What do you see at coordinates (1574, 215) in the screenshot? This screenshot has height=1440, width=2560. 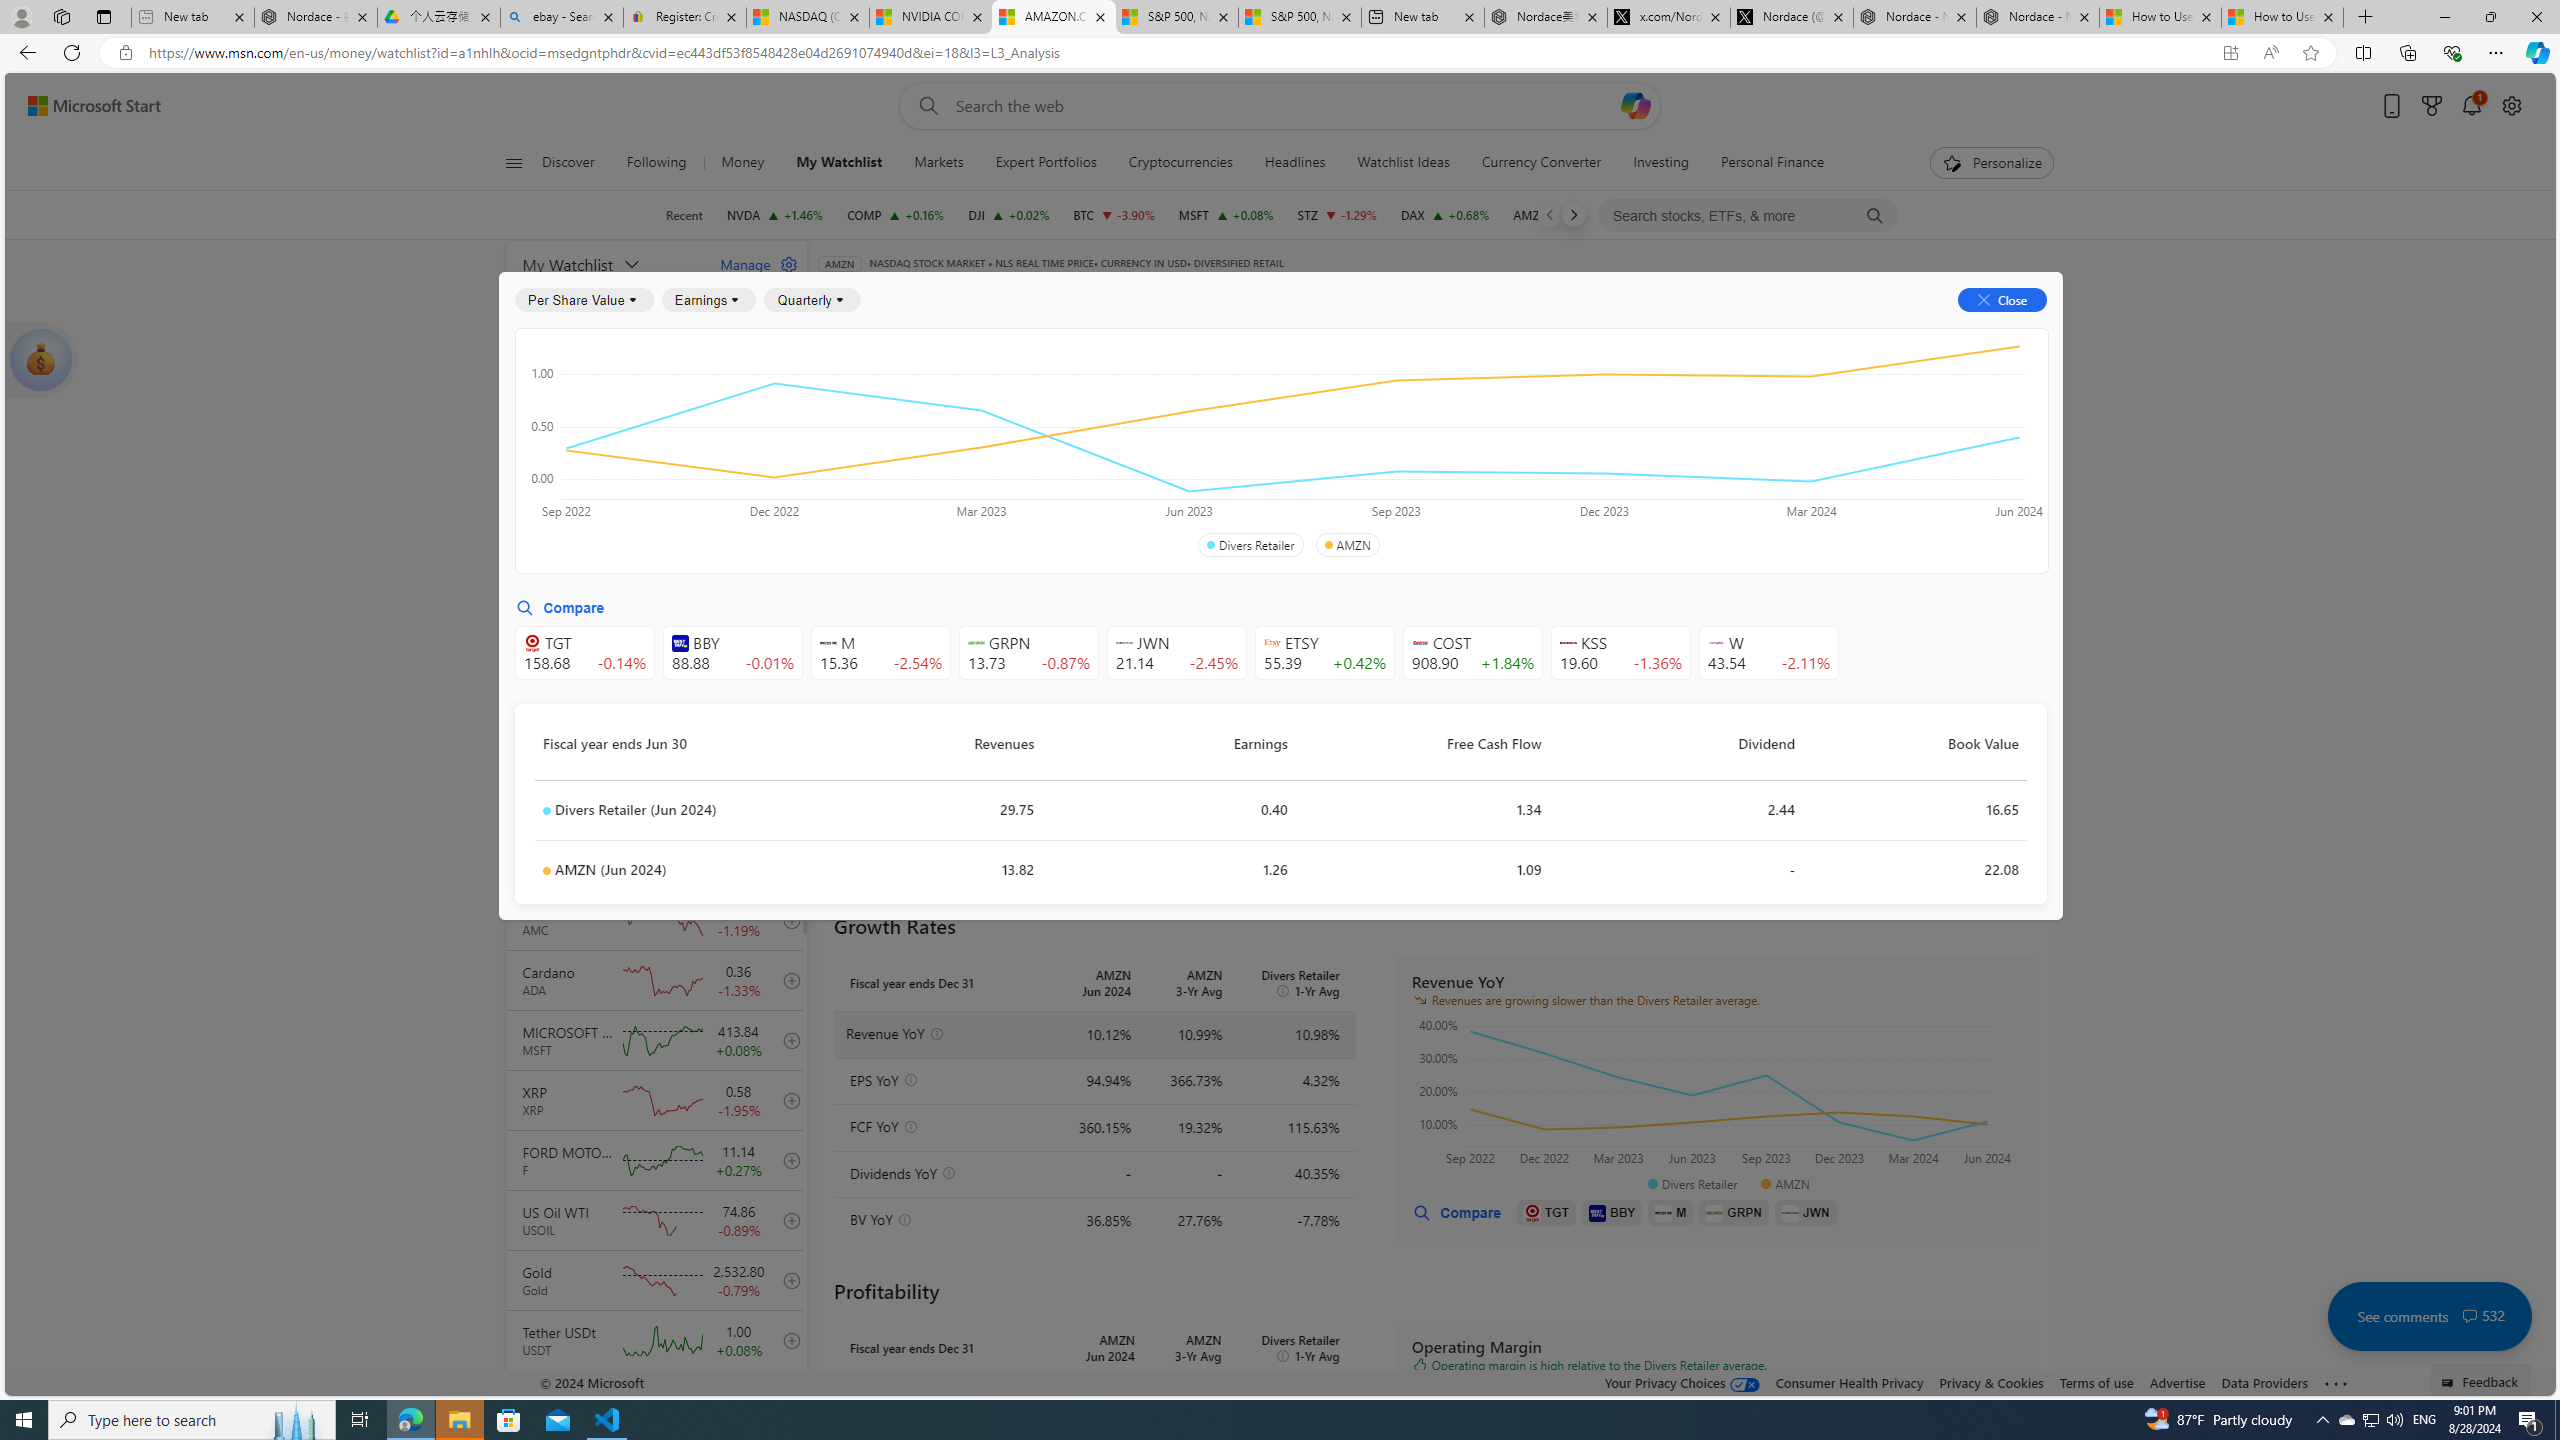 I see `Next` at bounding box center [1574, 215].